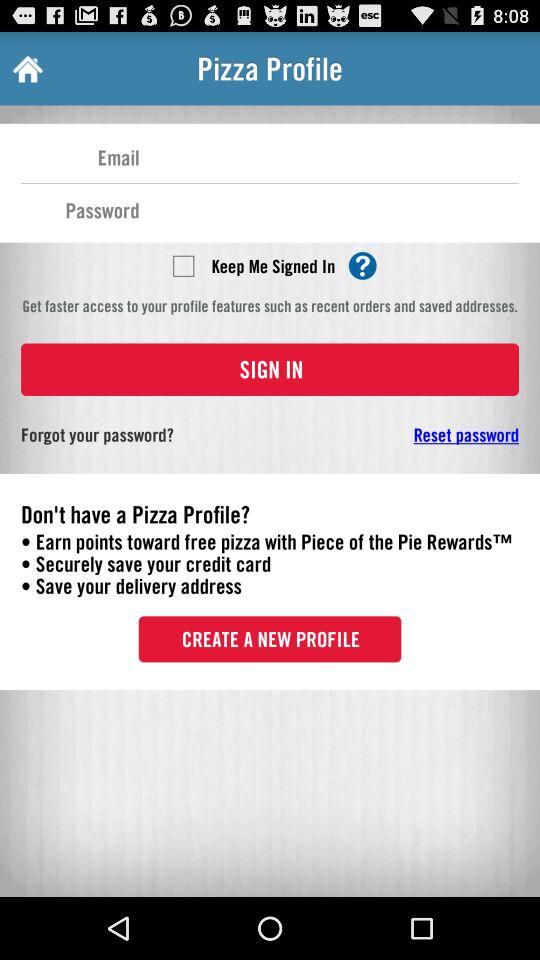  Describe the element at coordinates (270, 369) in the screenshot. I see `click sign in` at that location.